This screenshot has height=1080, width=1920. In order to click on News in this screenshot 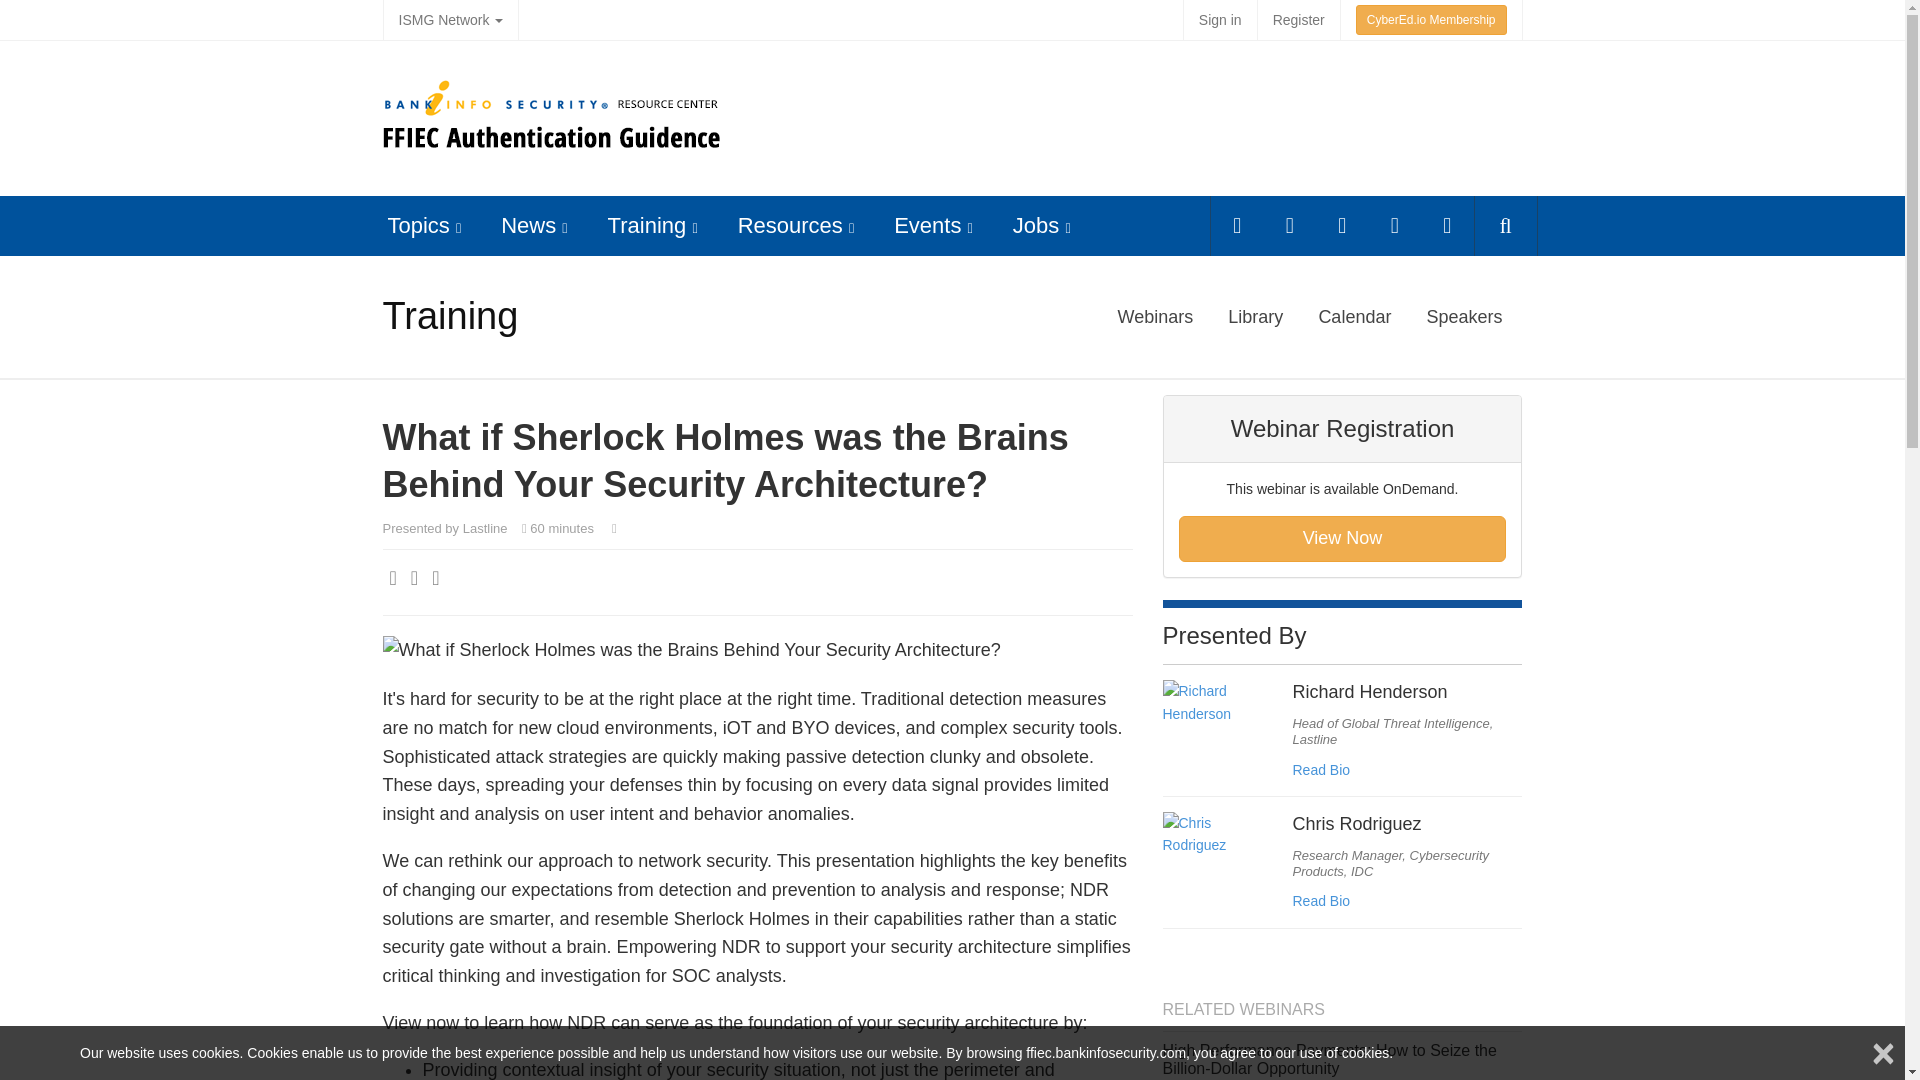, I will do `click(528, 224)`.